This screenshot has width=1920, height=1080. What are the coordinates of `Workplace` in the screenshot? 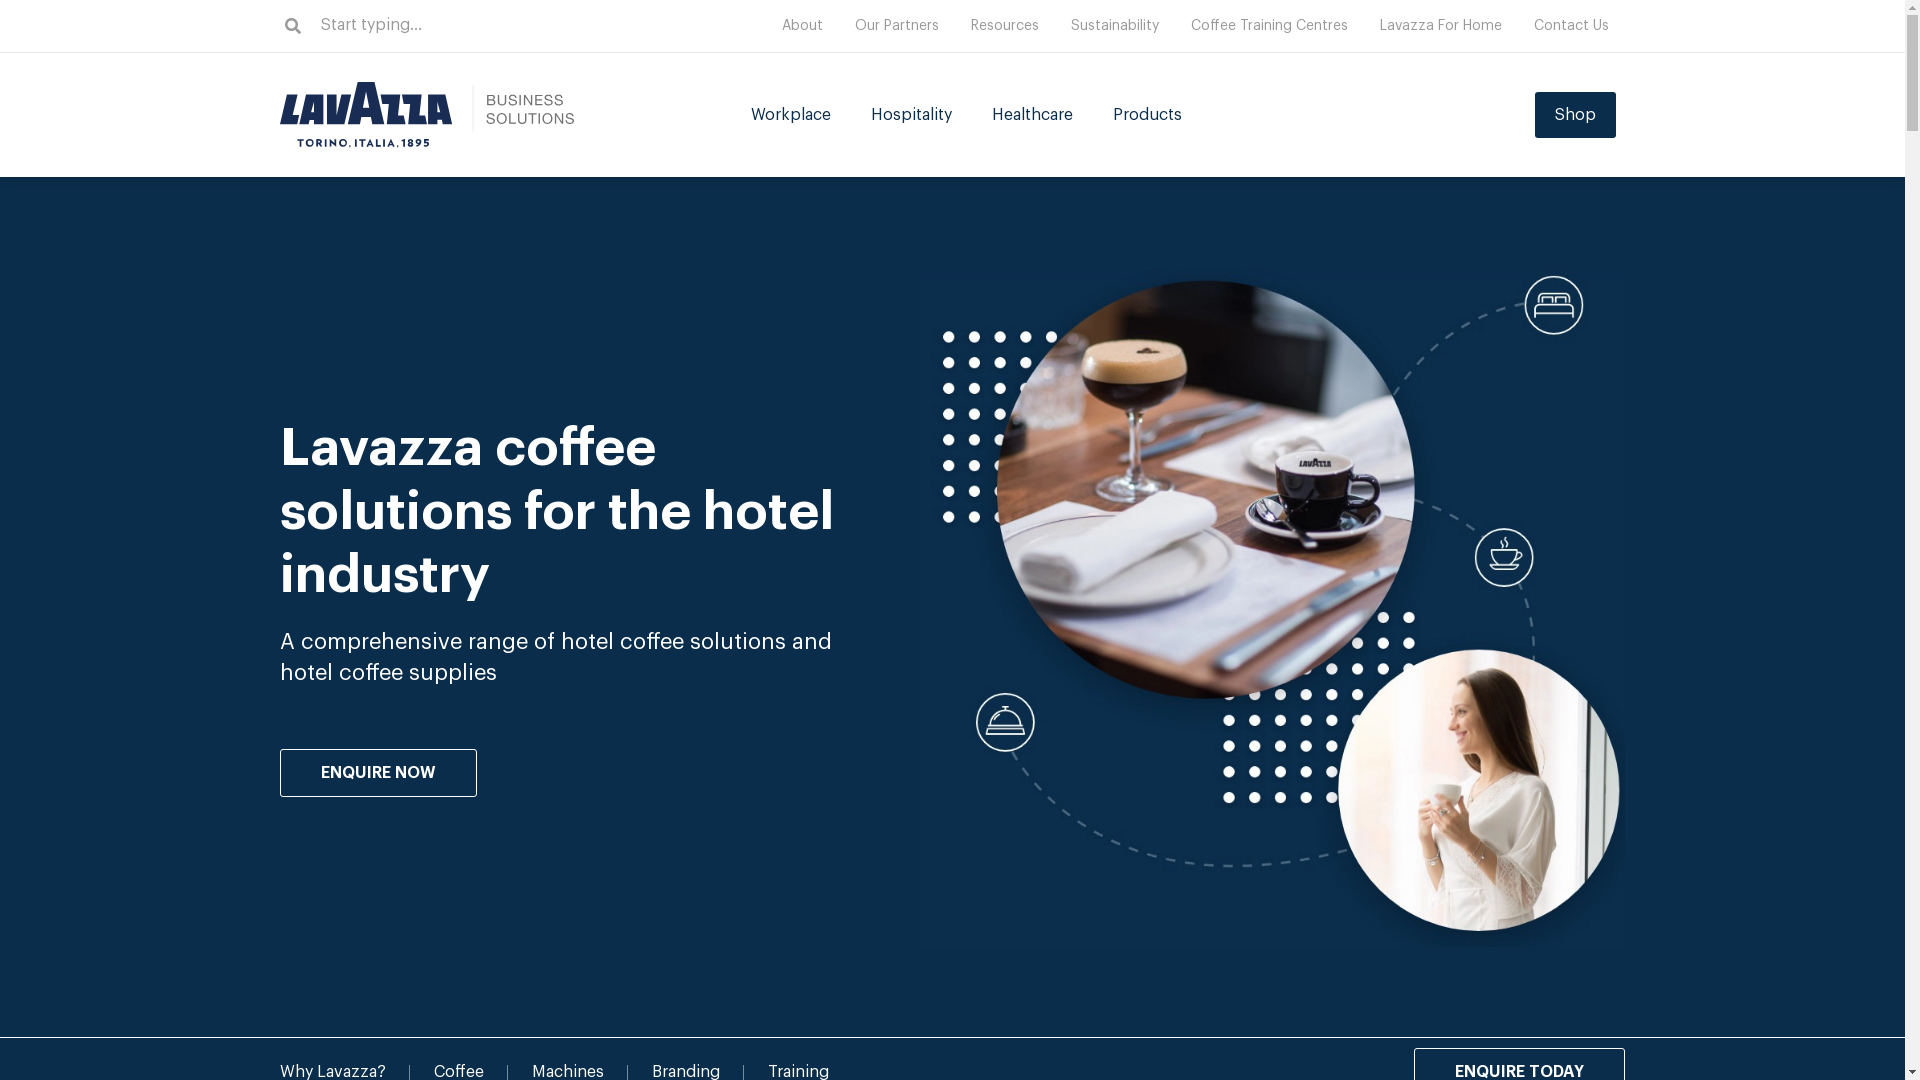 It's located at (791, 115).